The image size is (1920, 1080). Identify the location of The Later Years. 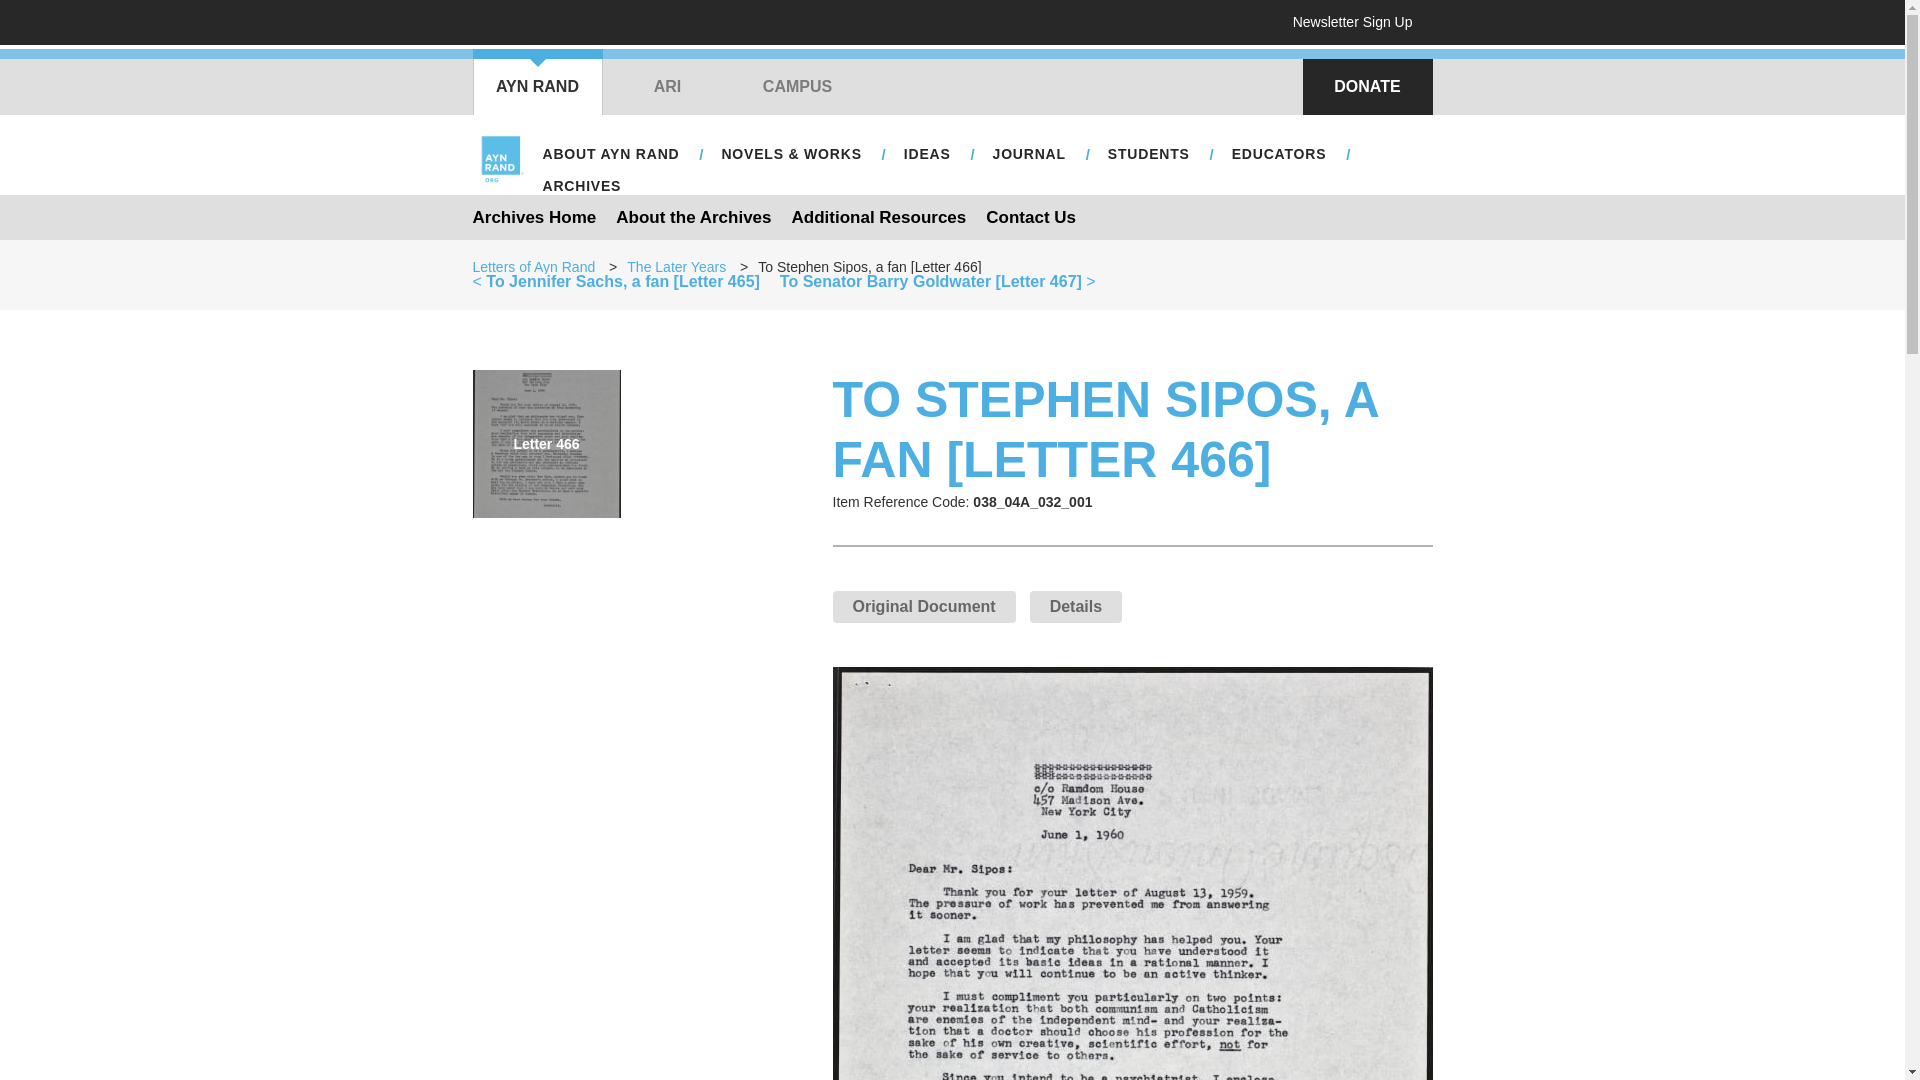
(676, 267).